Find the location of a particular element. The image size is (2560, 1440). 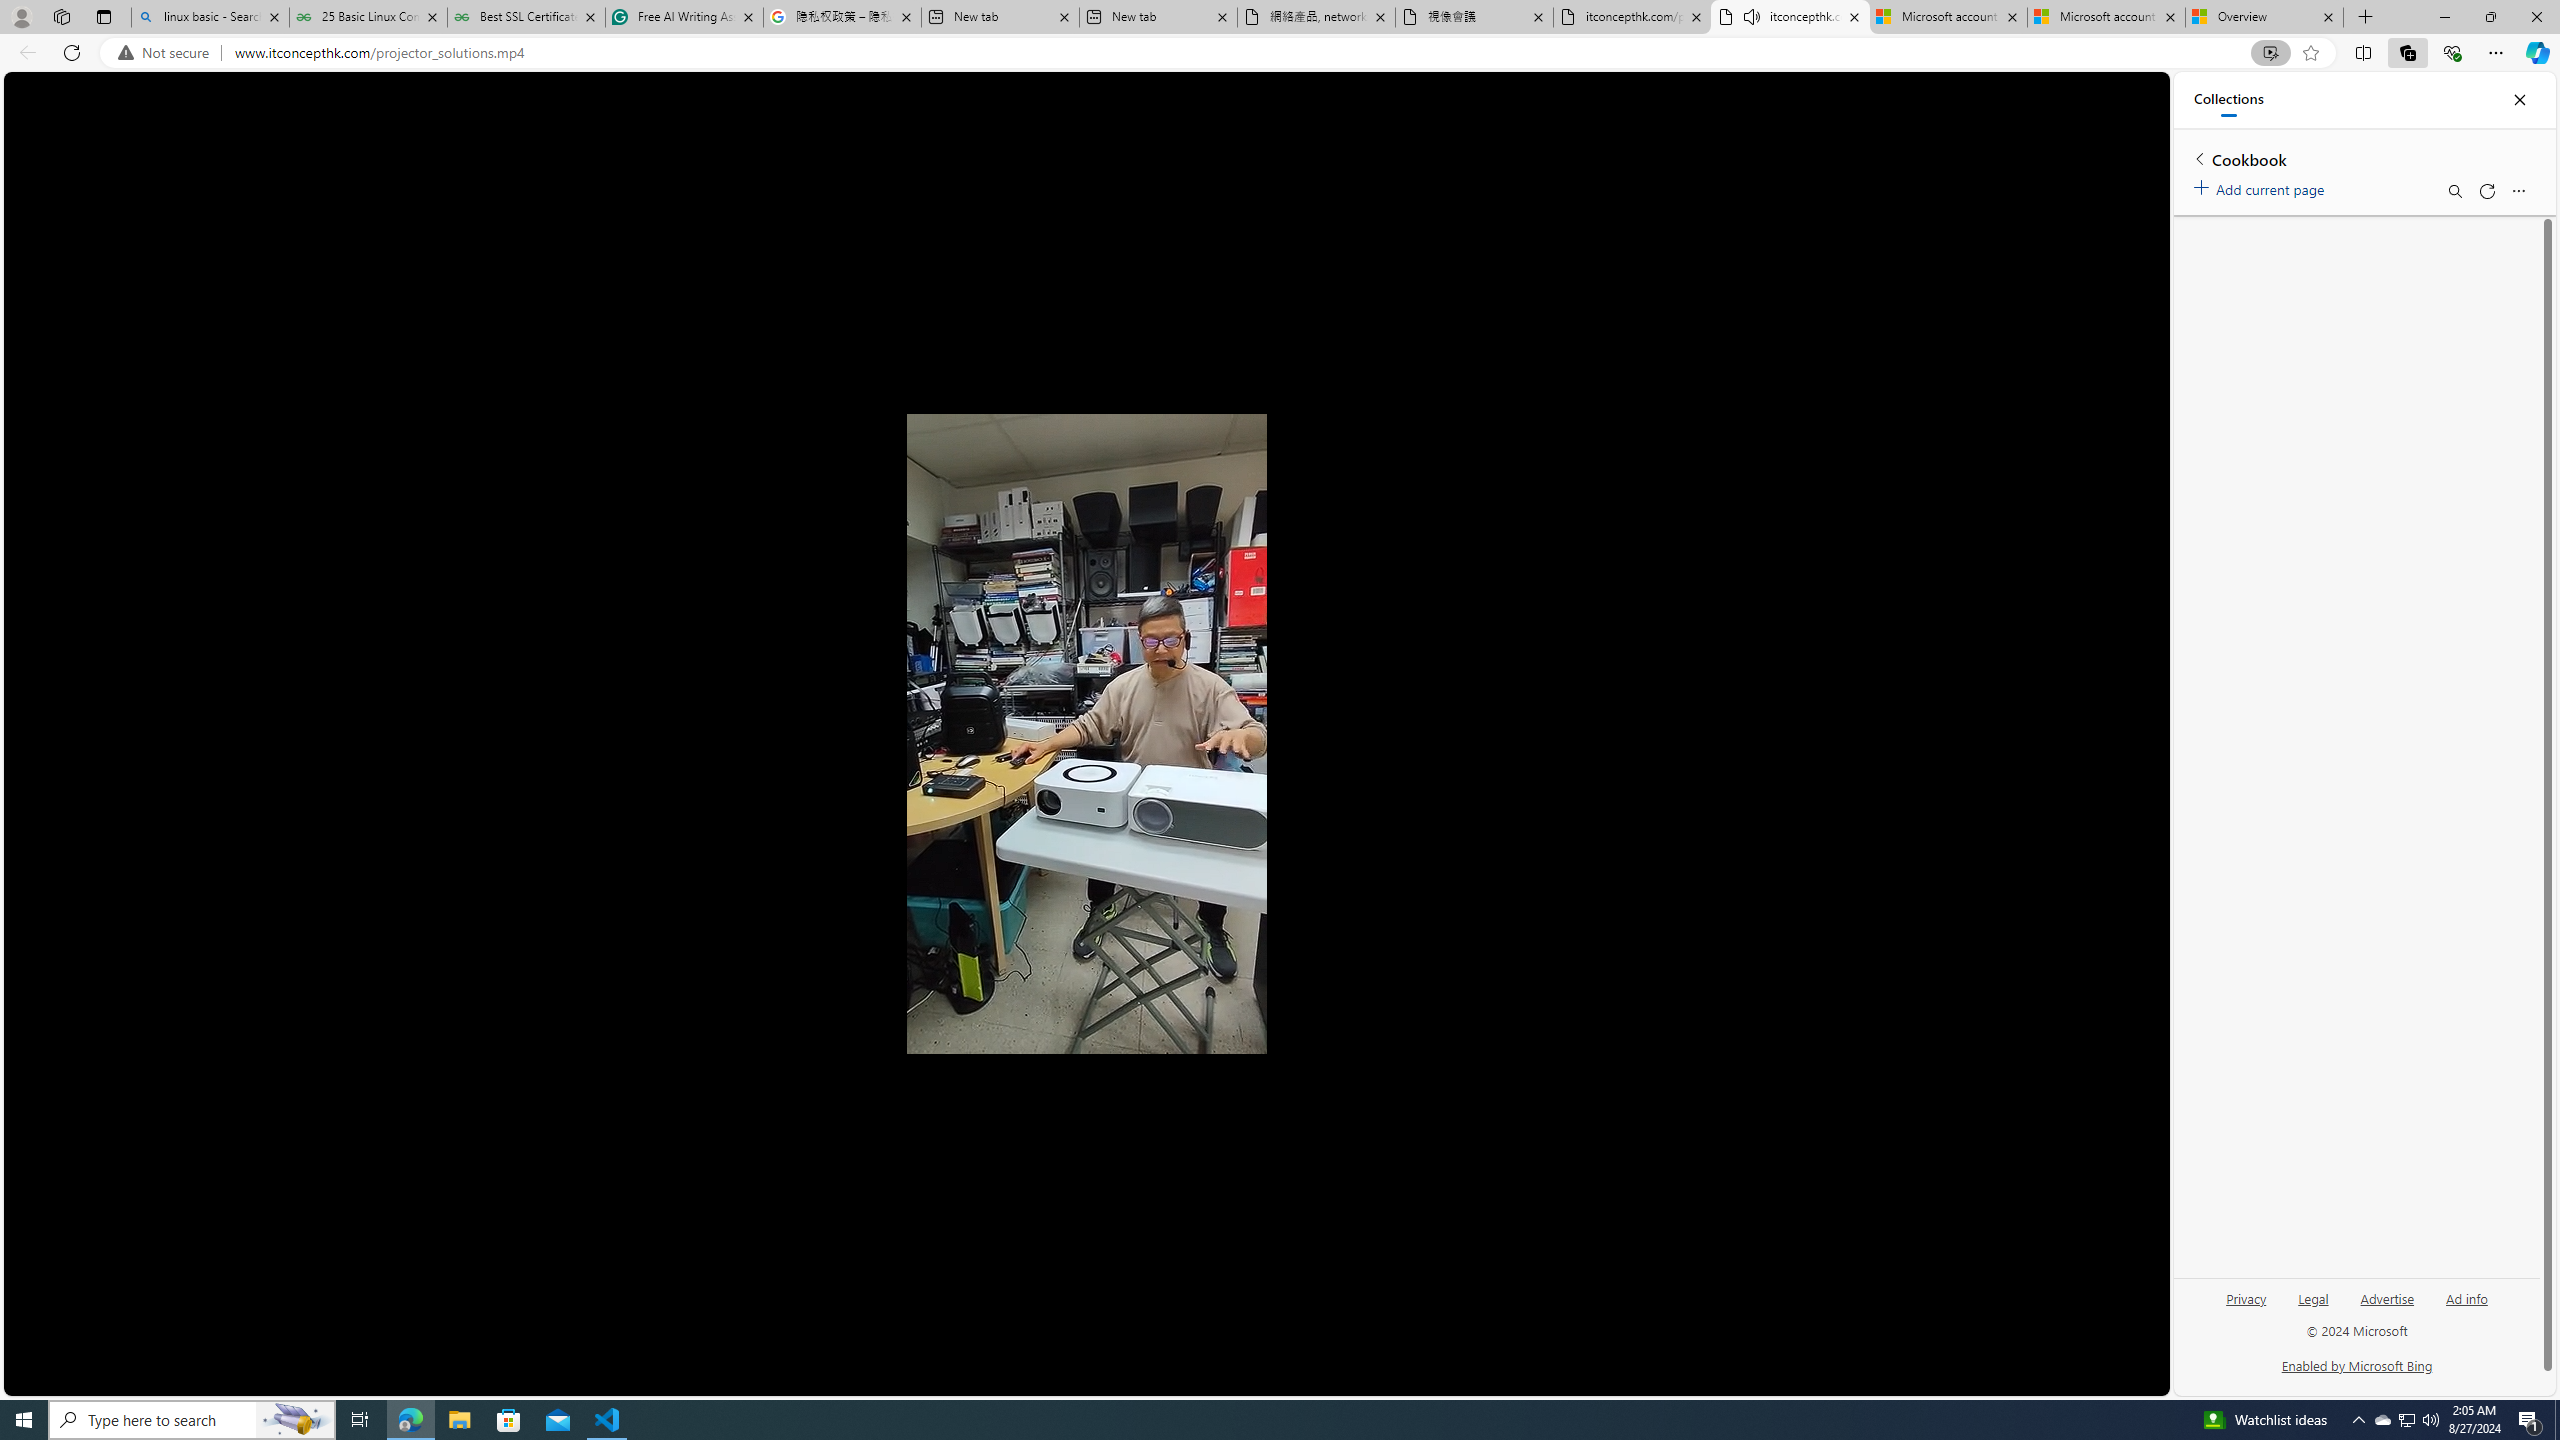

Free AI Writing Assistance for Students | Grammarly is located at coordinates (684, 17).